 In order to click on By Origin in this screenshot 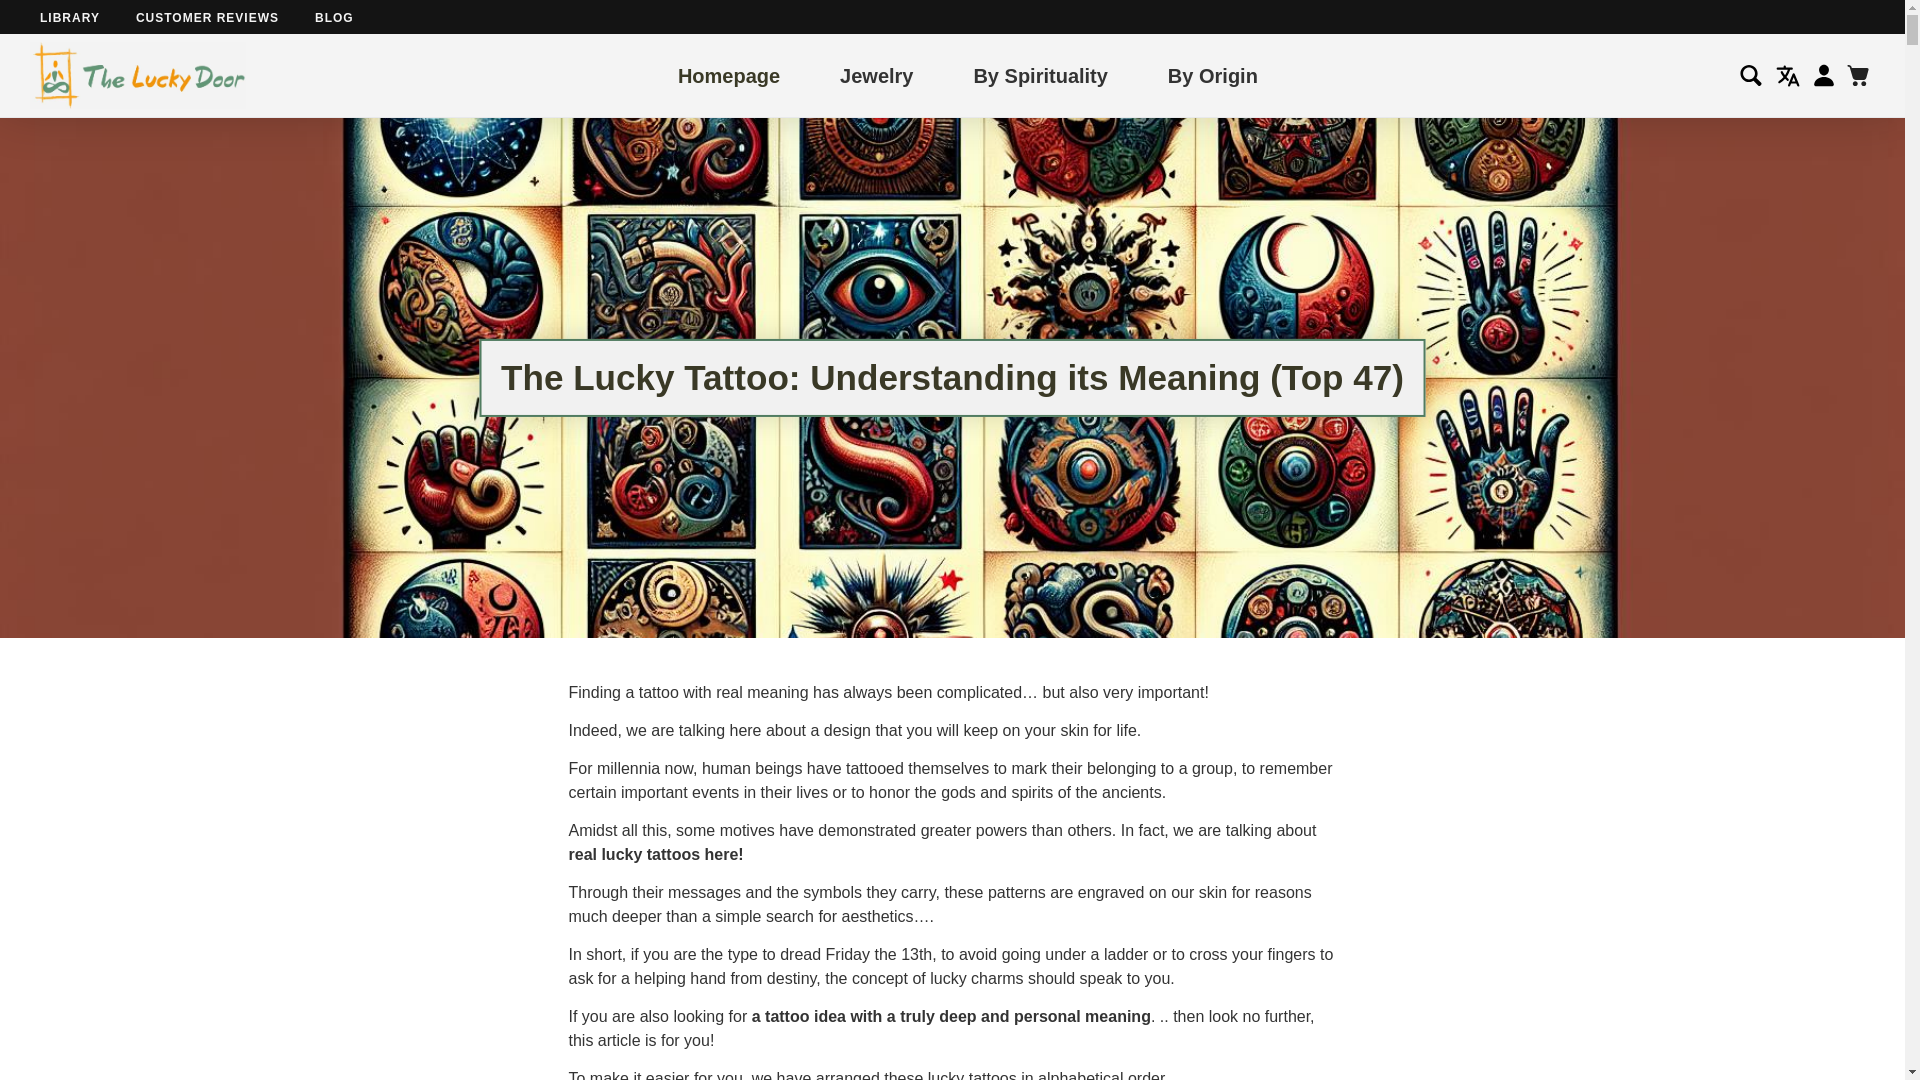, I will do `click(1212, 74)`.